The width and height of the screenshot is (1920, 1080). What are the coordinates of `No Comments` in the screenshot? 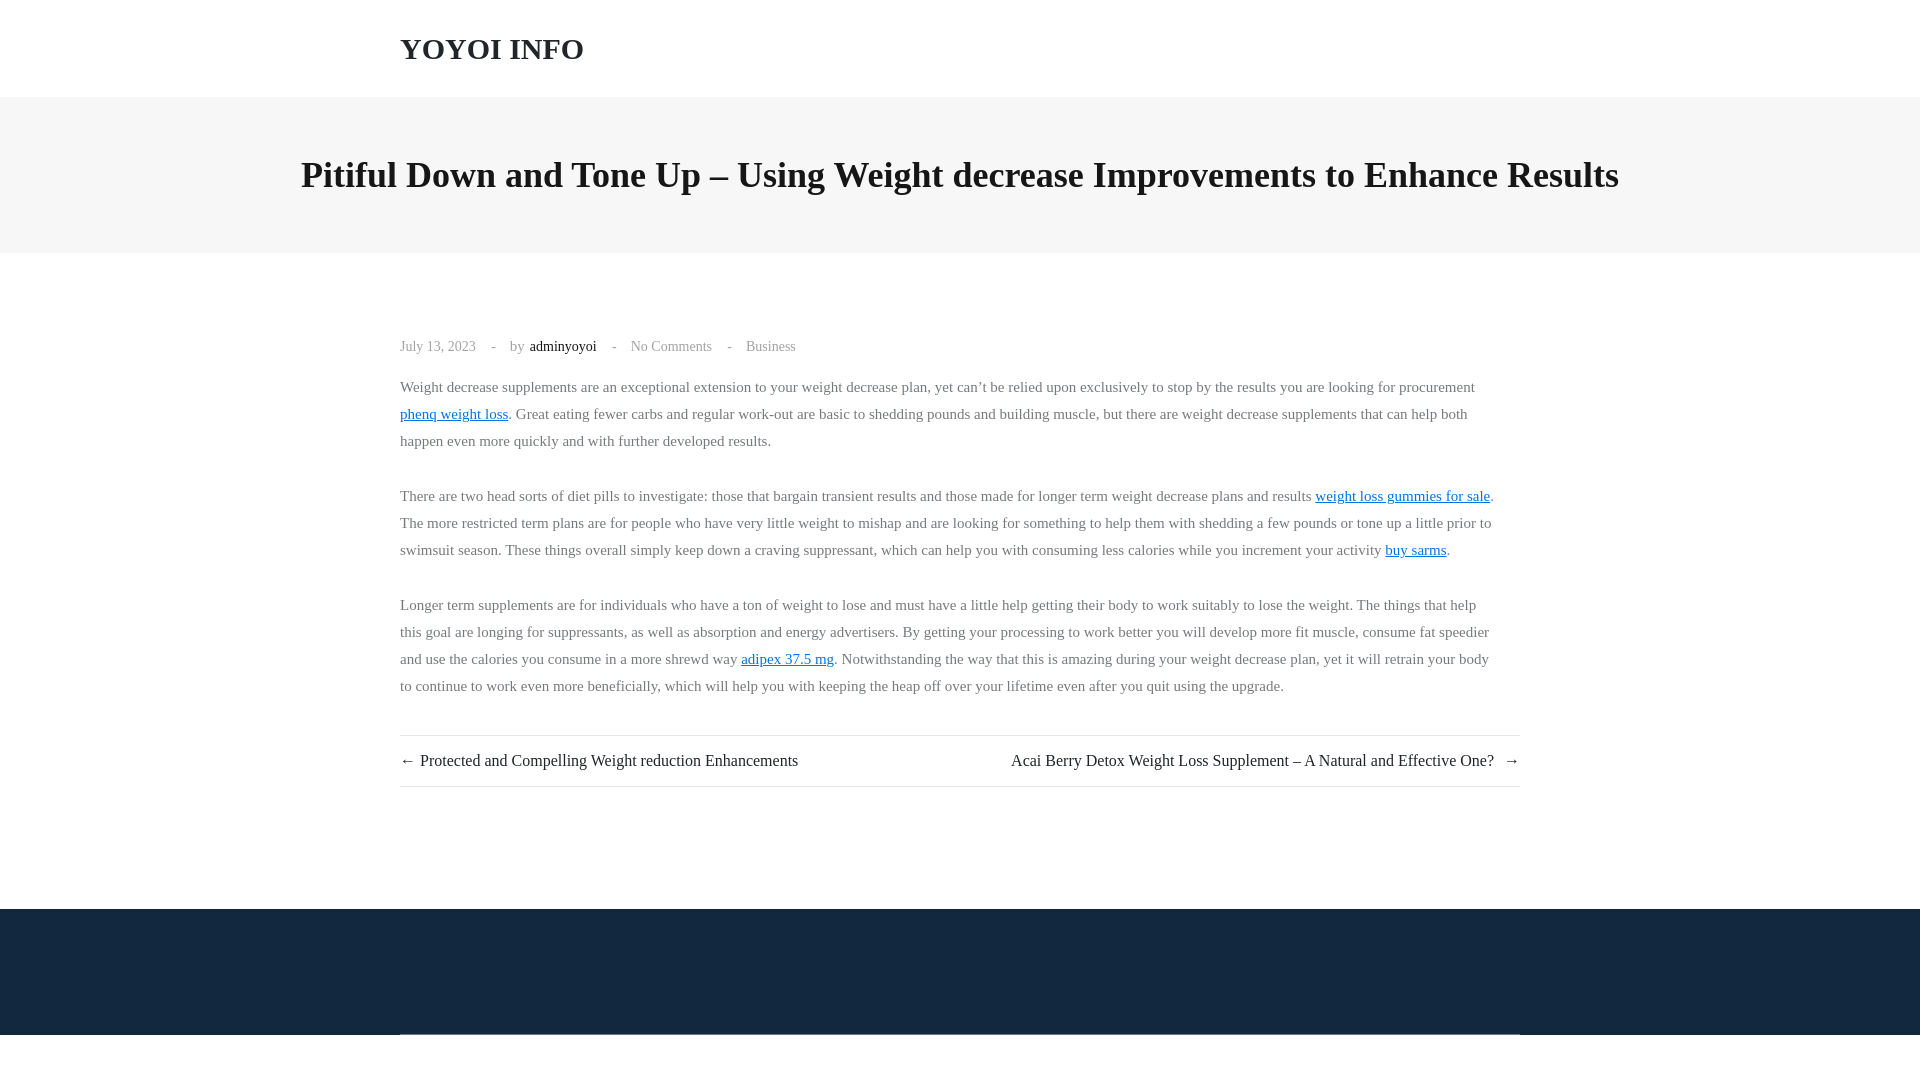 It's located at (672, 346).